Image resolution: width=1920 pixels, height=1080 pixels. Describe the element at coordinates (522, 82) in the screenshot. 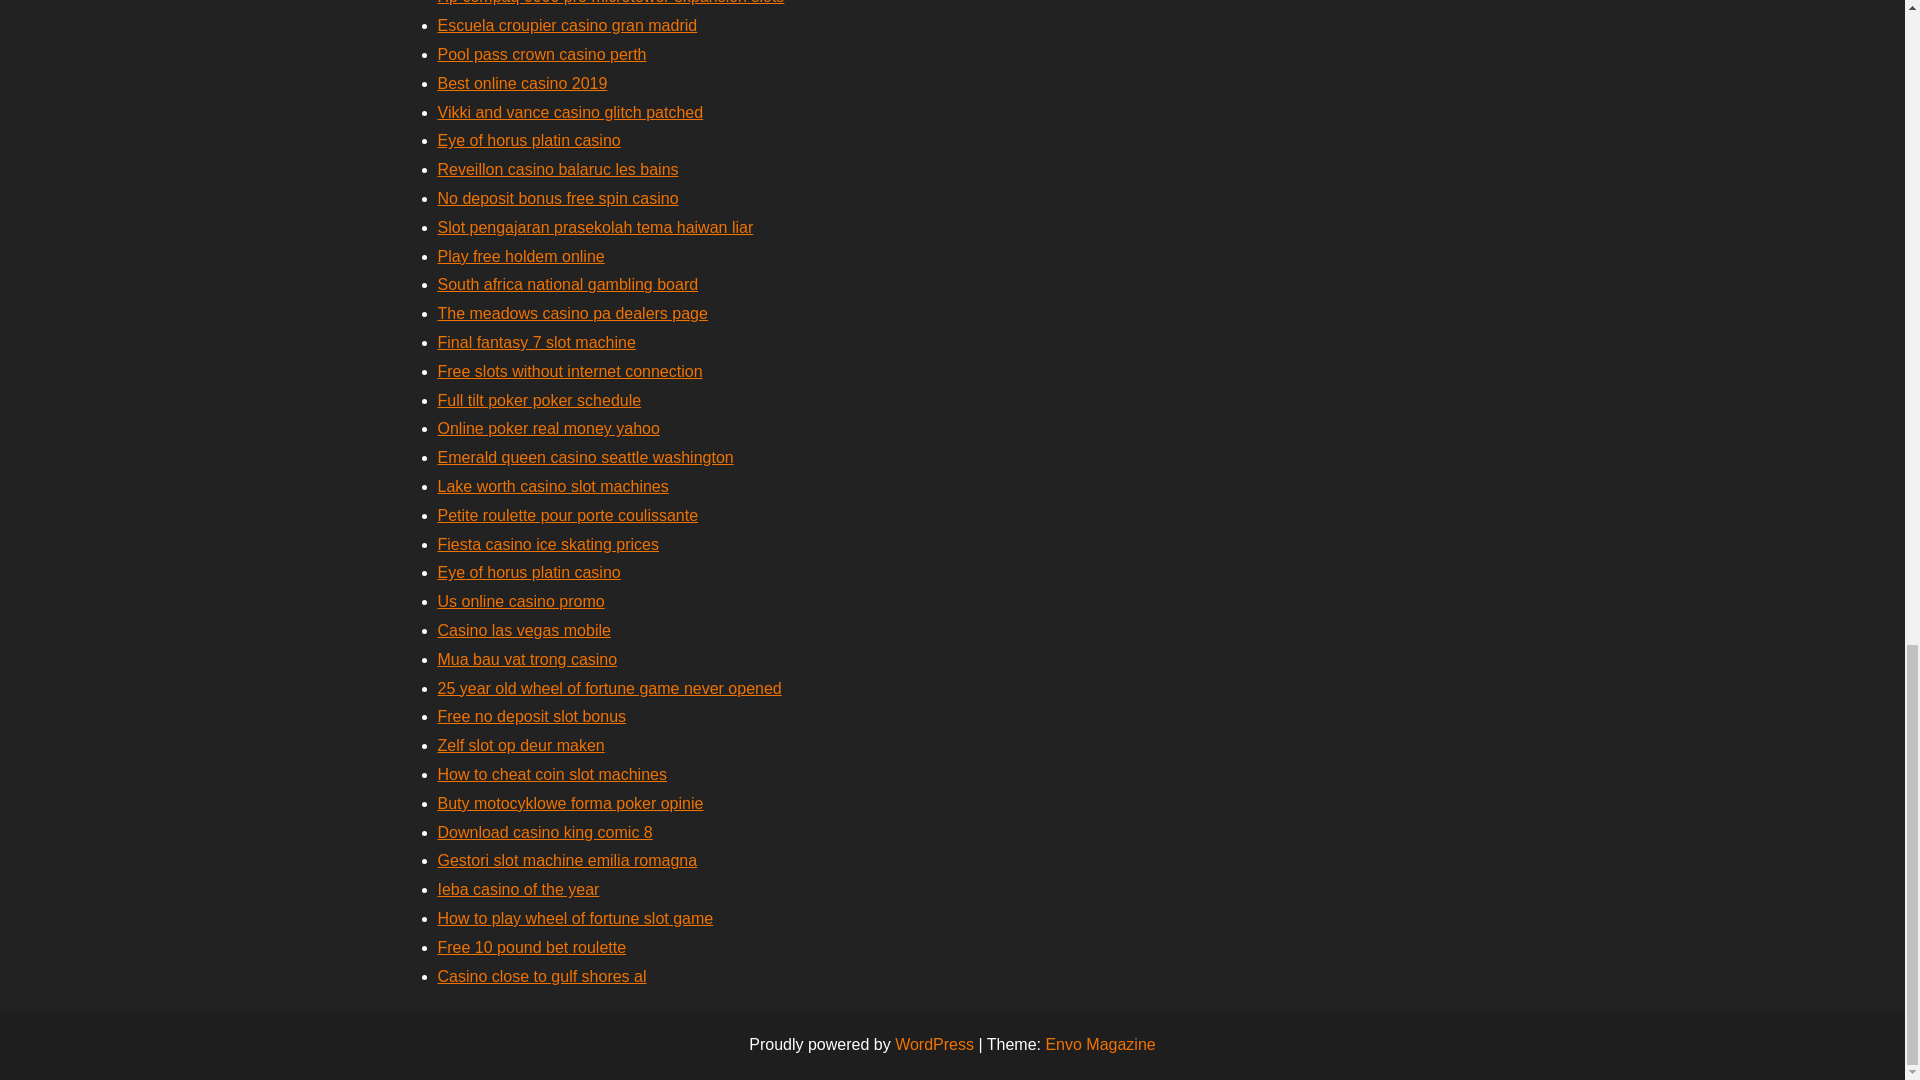

I see `Best online casino 2019` at that location.